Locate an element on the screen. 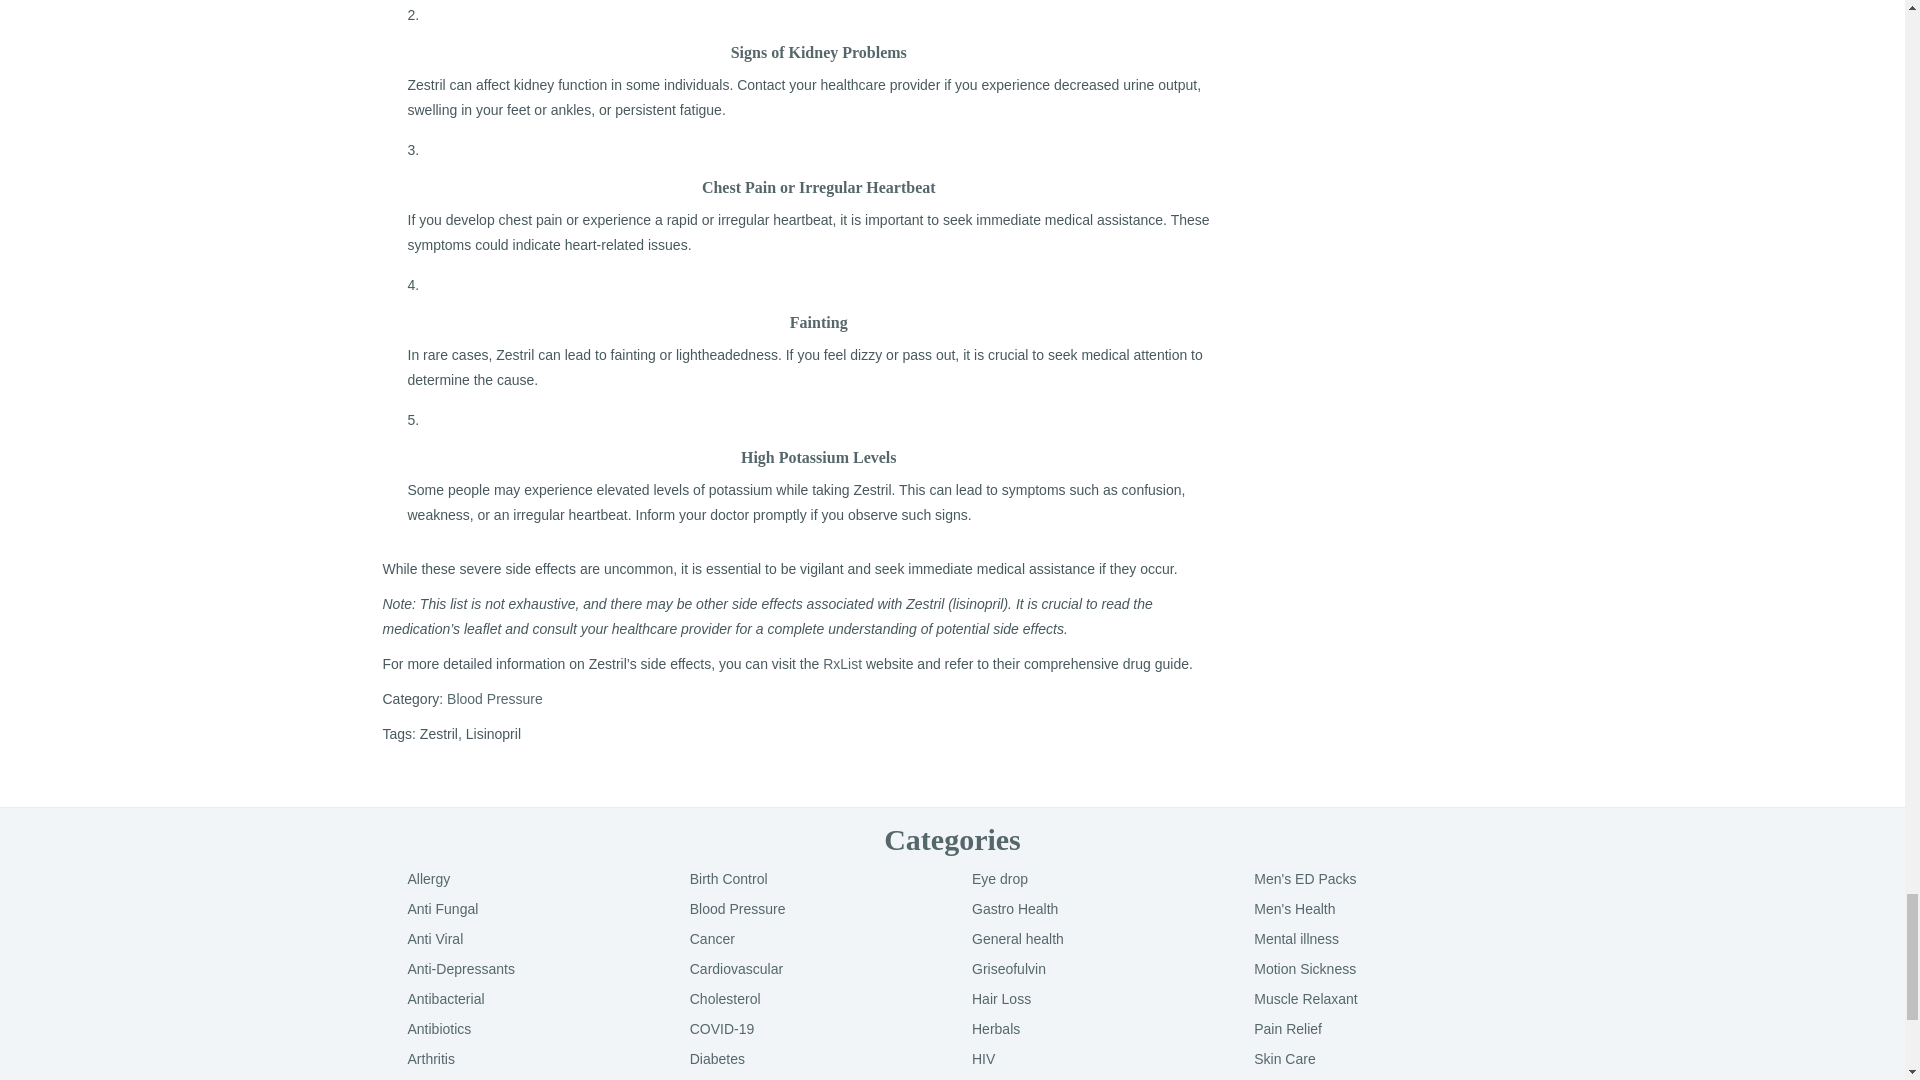  Blood Pressure is located at coordinates (495, 699).